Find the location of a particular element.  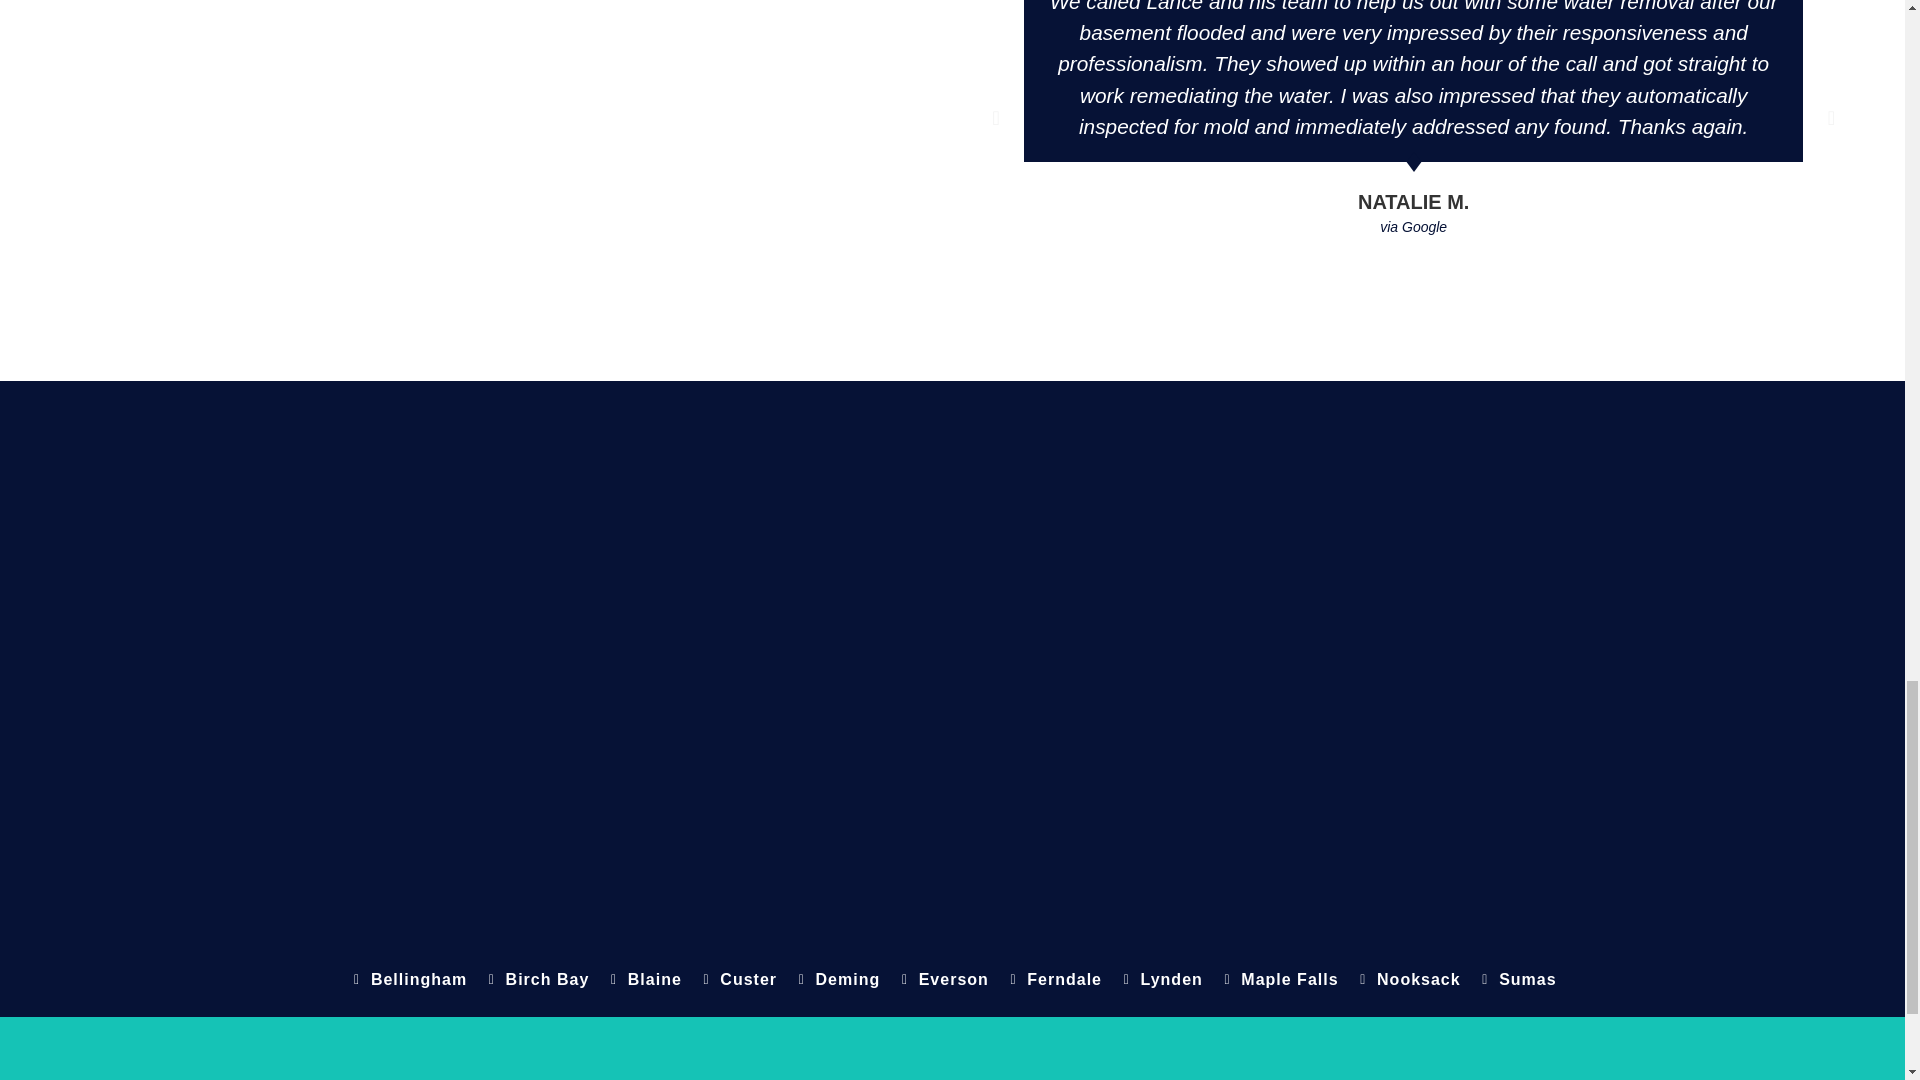

Sumas is located at coordinates (1516, 980).